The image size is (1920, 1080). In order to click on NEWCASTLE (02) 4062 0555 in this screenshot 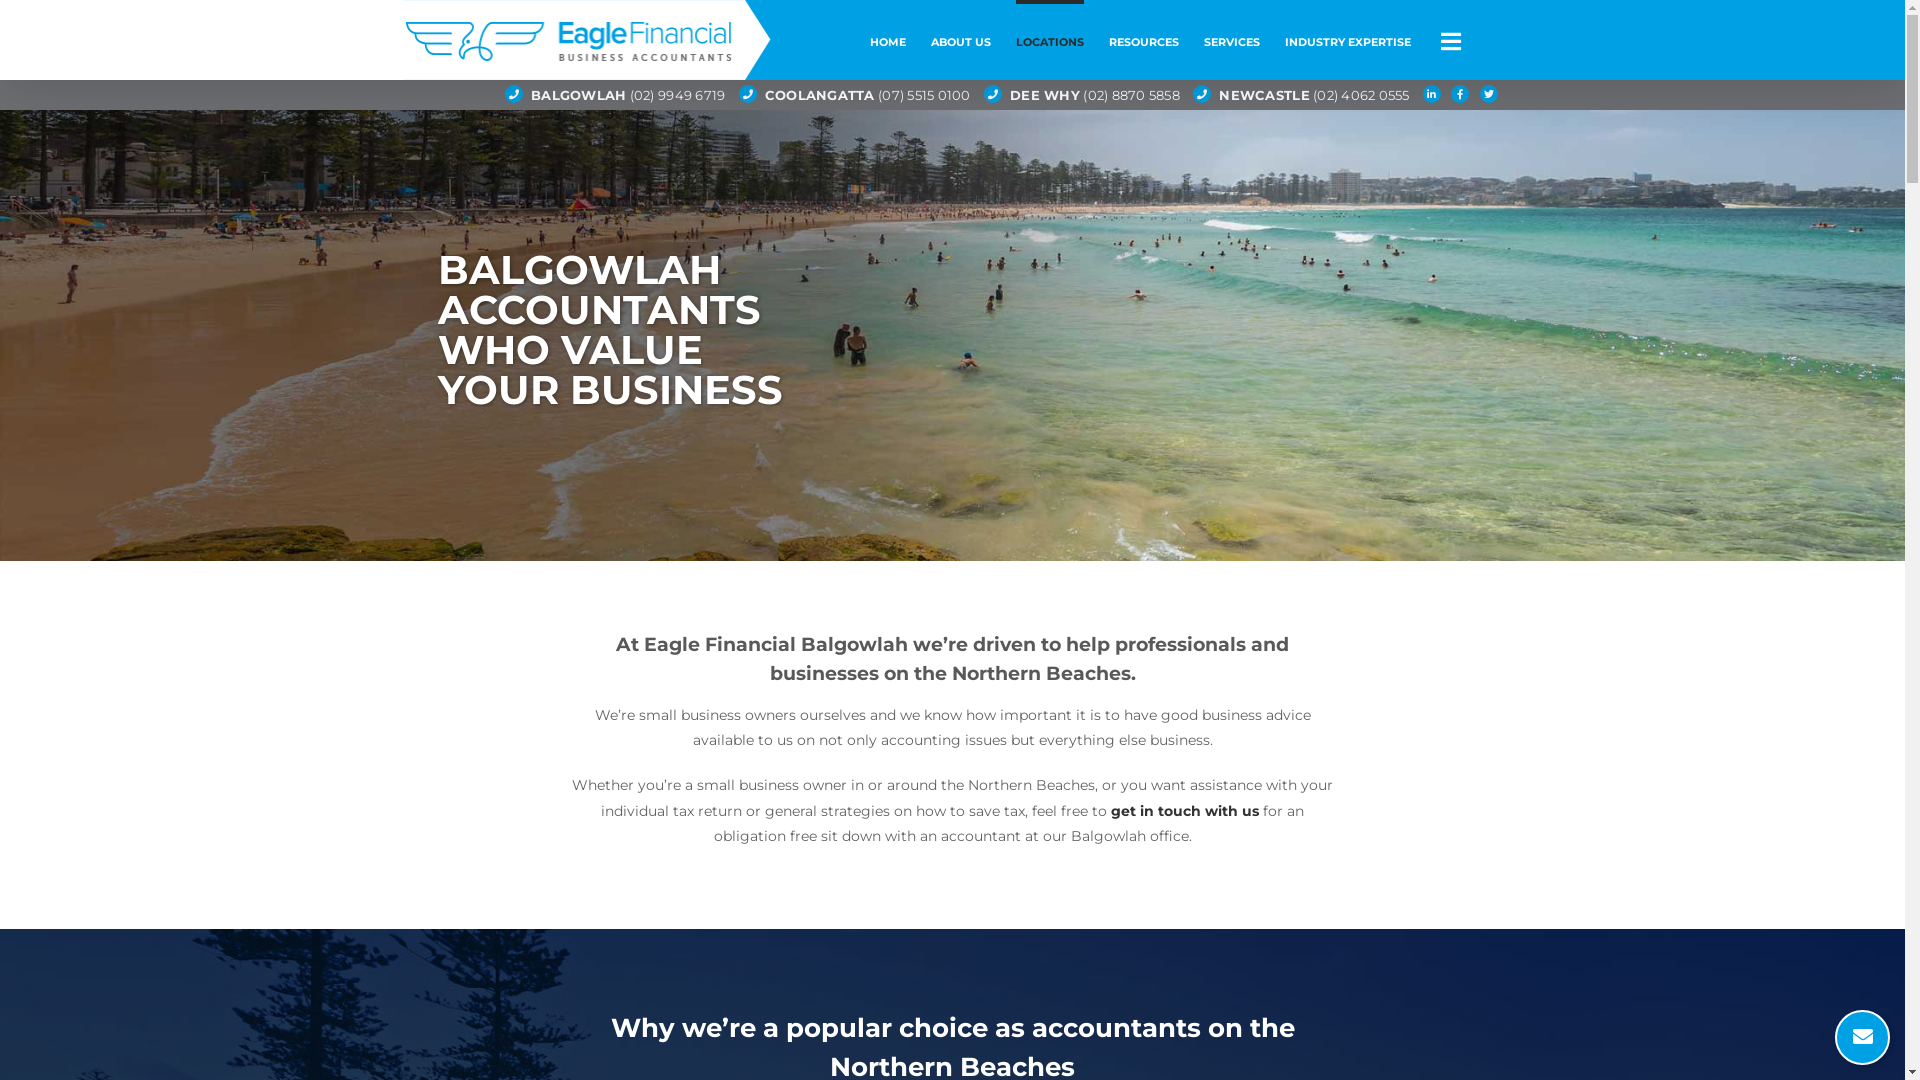, I will do `click(1314, 95)`.